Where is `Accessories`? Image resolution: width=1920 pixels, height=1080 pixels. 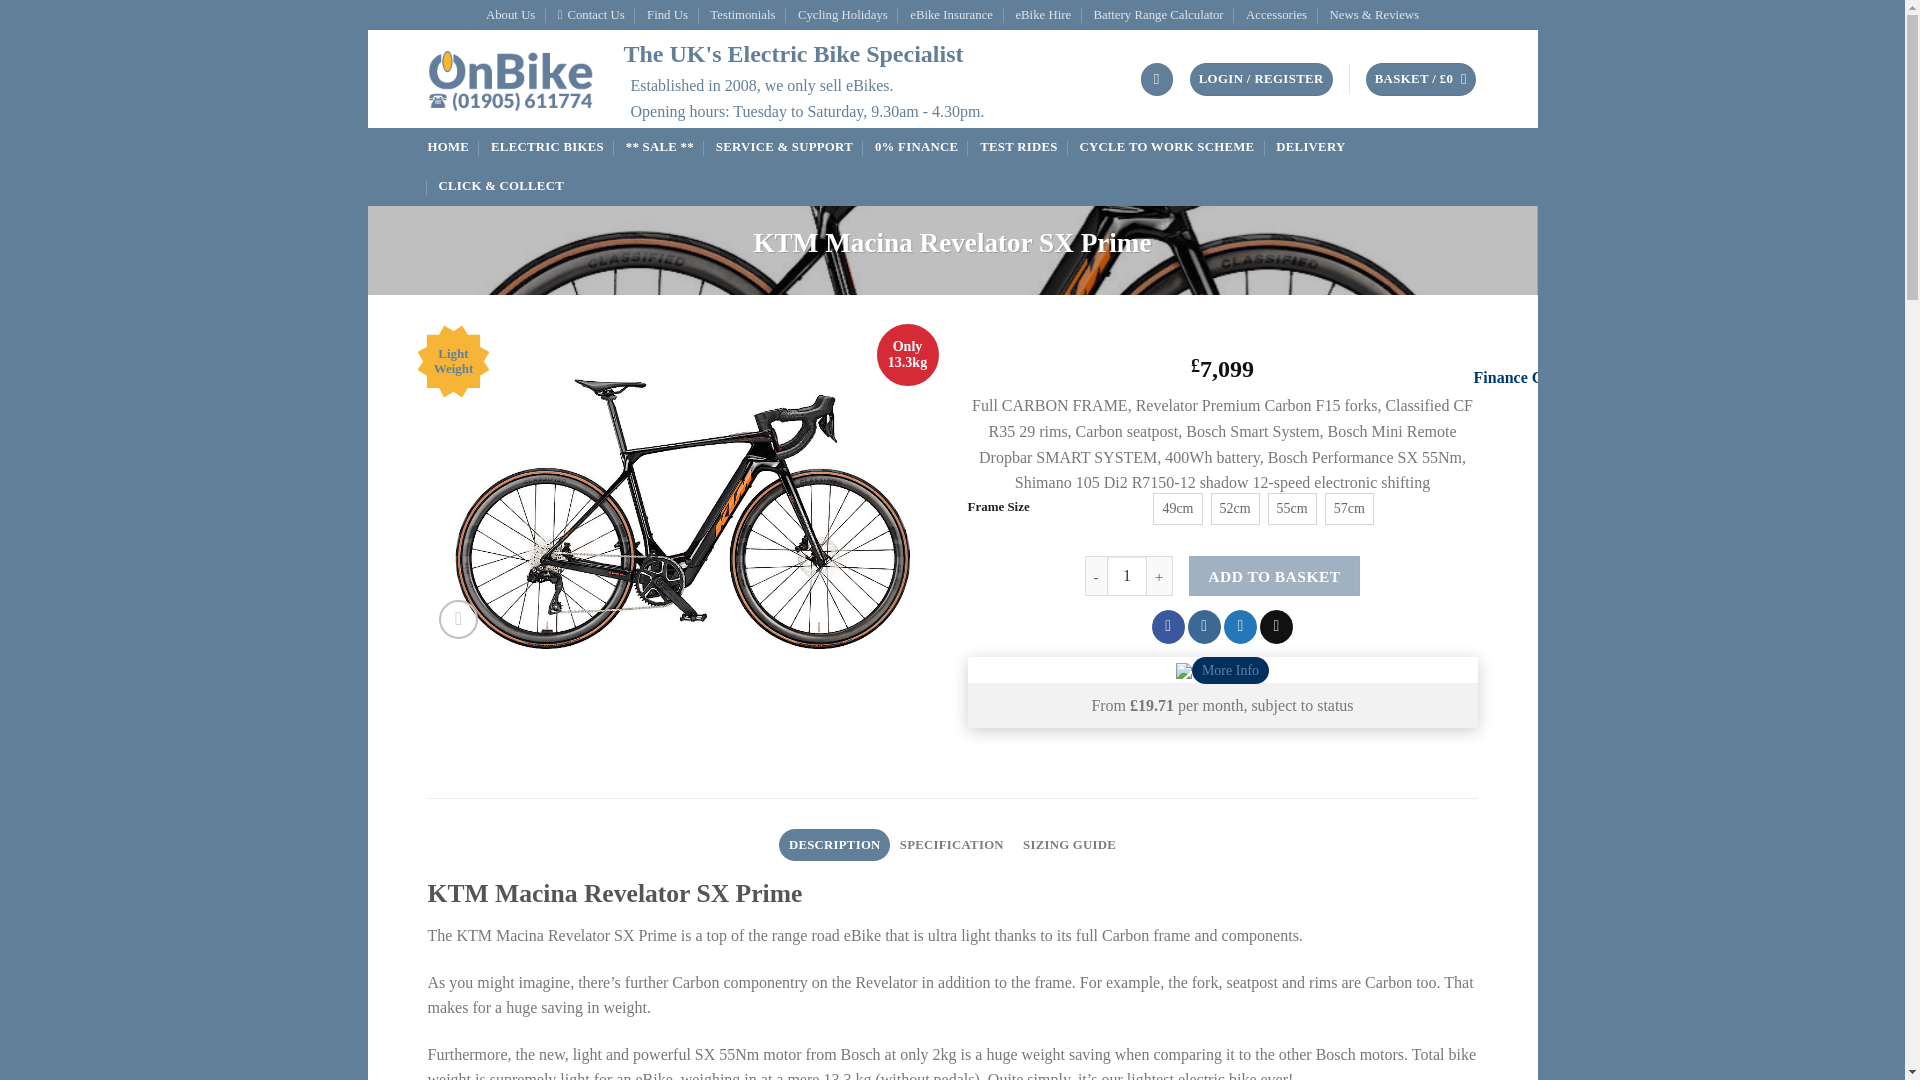
Accessories is located at coordinates (1276, 15).